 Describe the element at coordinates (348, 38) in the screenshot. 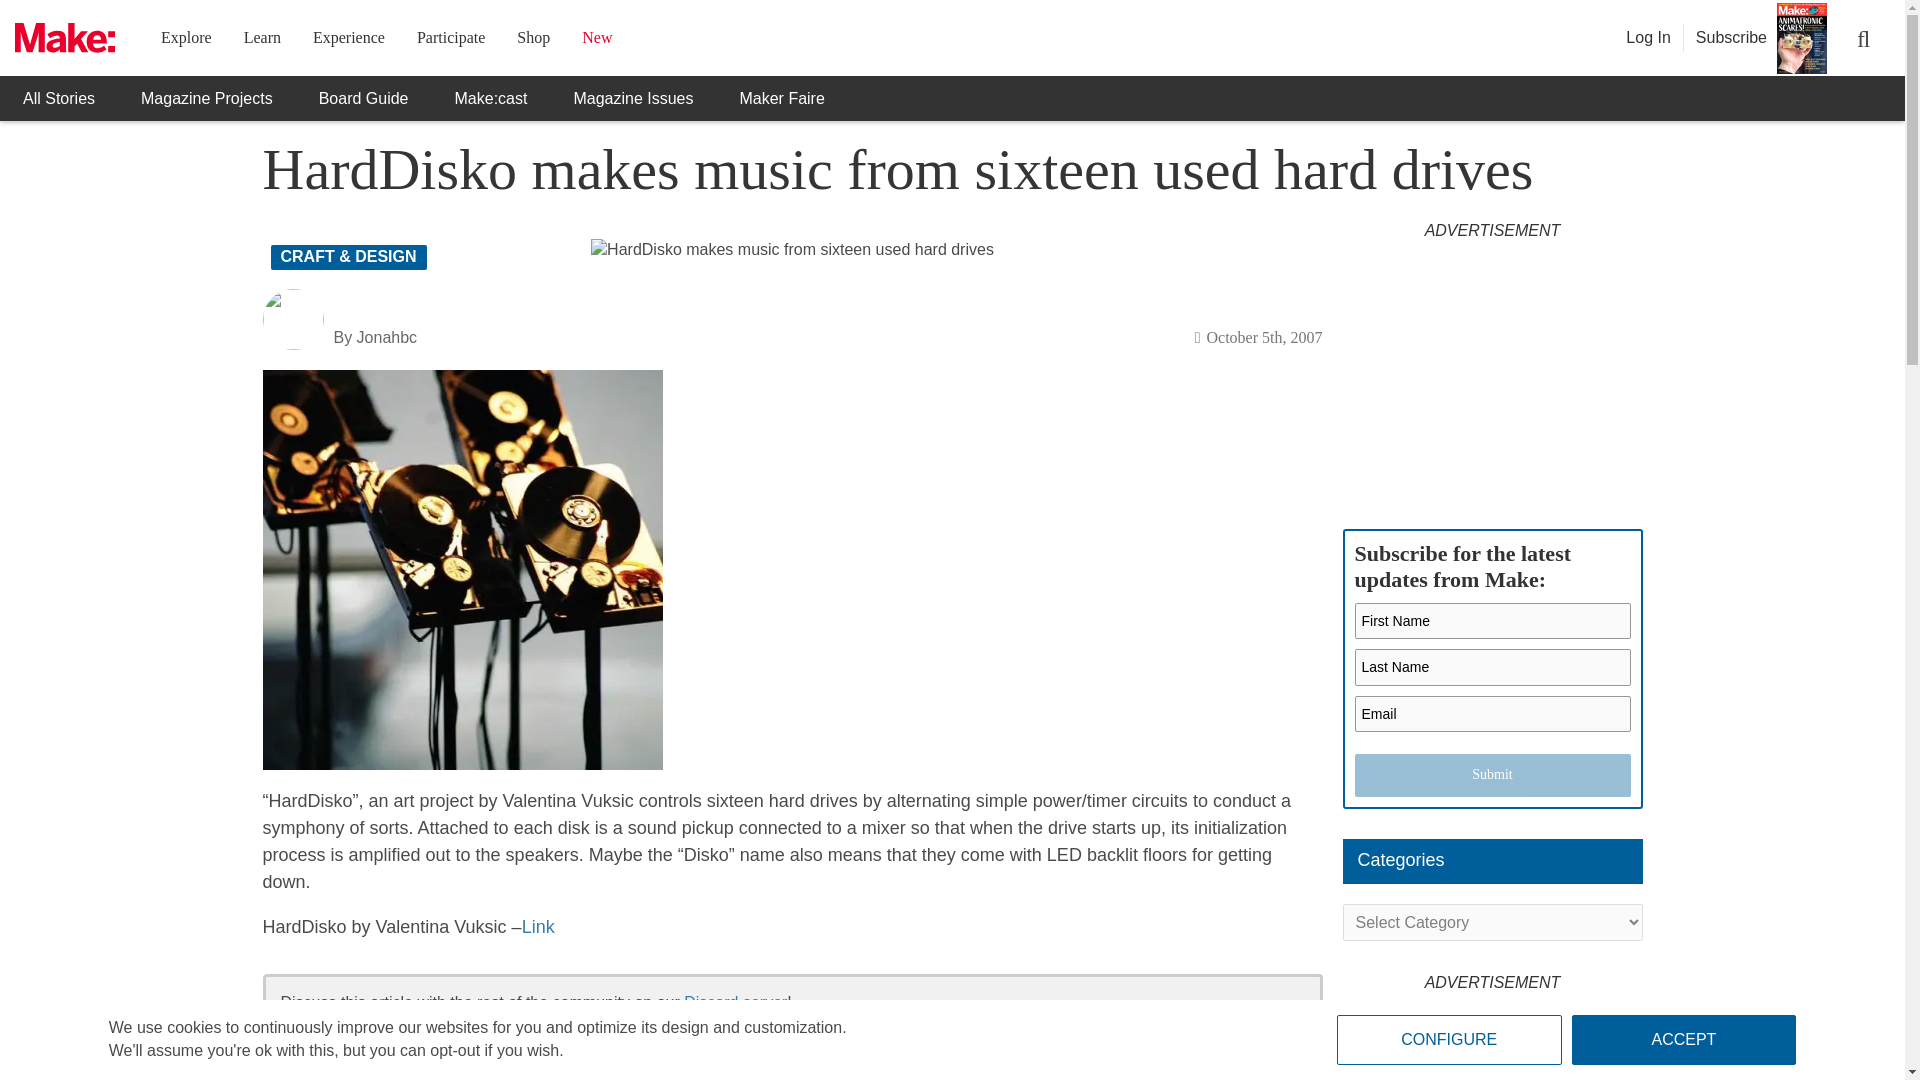

I see `Experience` at that location.